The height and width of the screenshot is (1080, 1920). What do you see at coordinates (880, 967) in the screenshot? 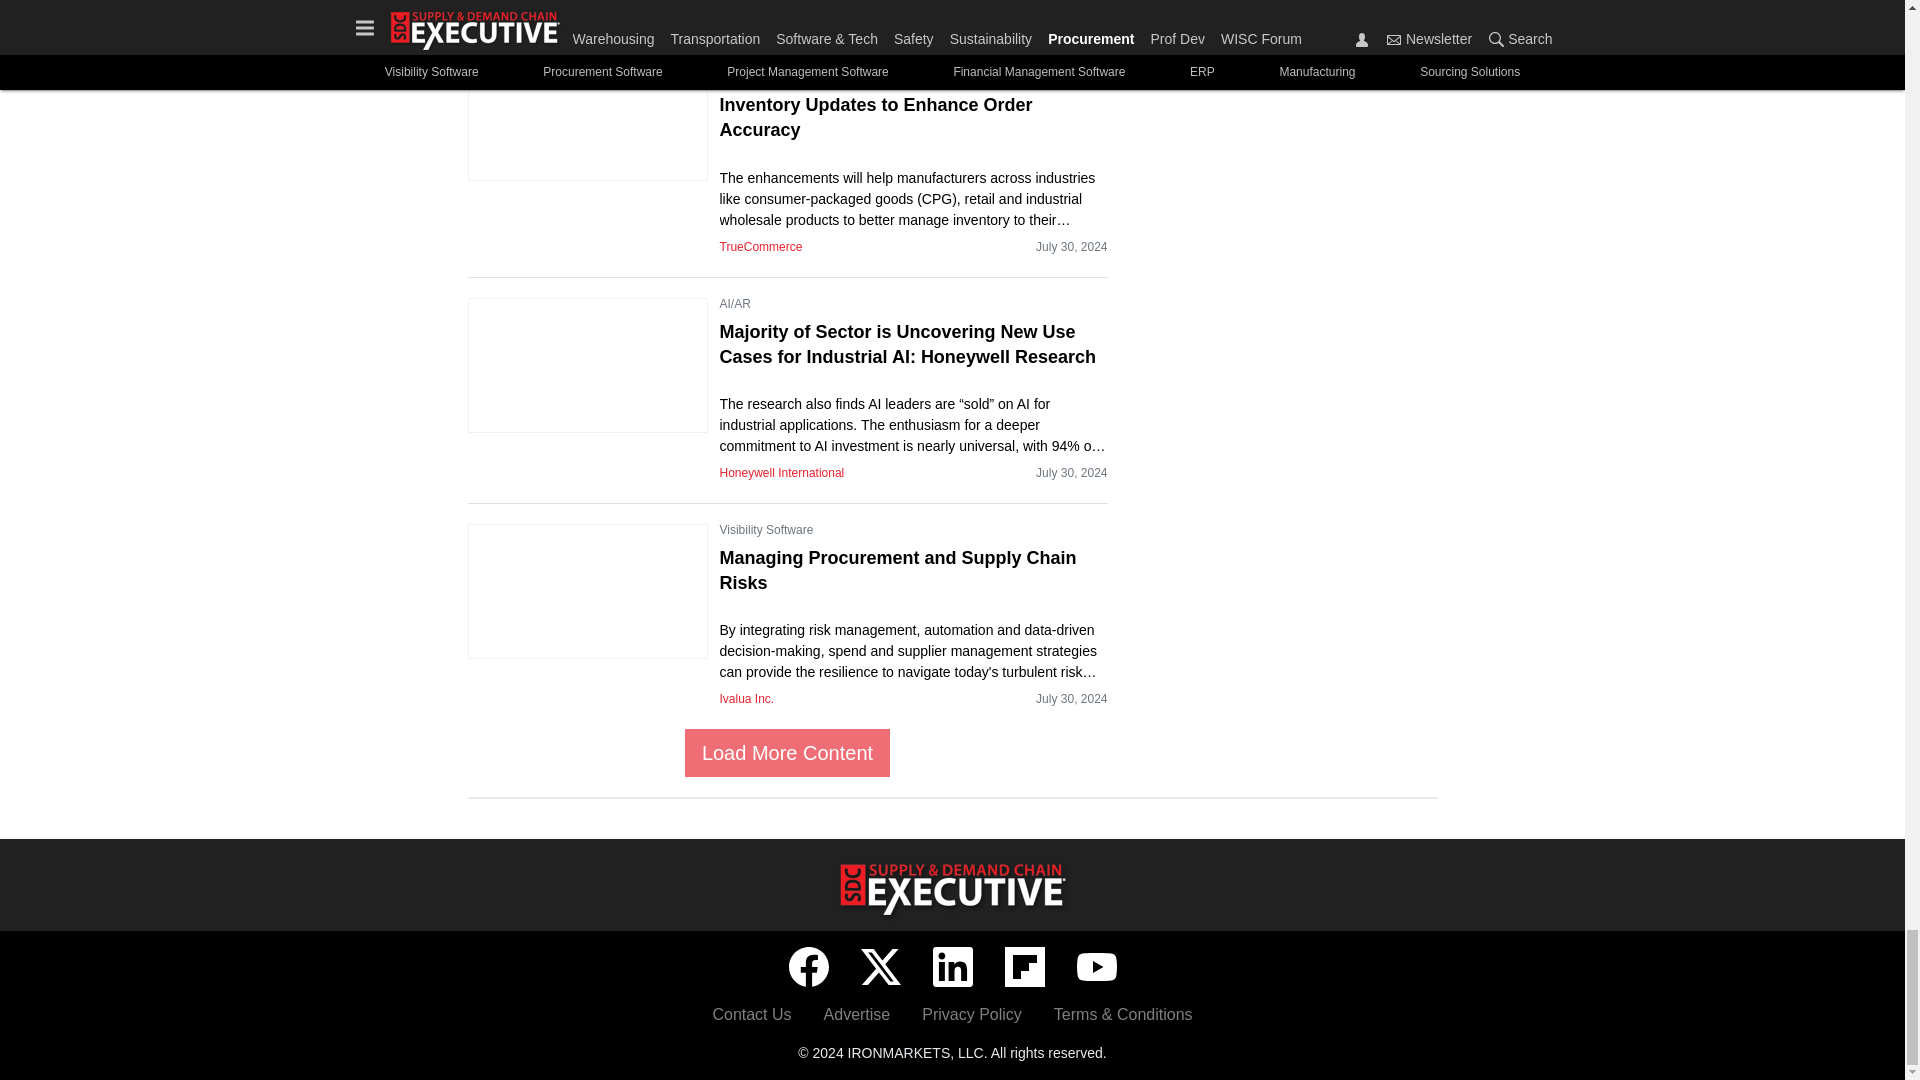
I see `Twitter X icon` at bounding box center [880, 967].